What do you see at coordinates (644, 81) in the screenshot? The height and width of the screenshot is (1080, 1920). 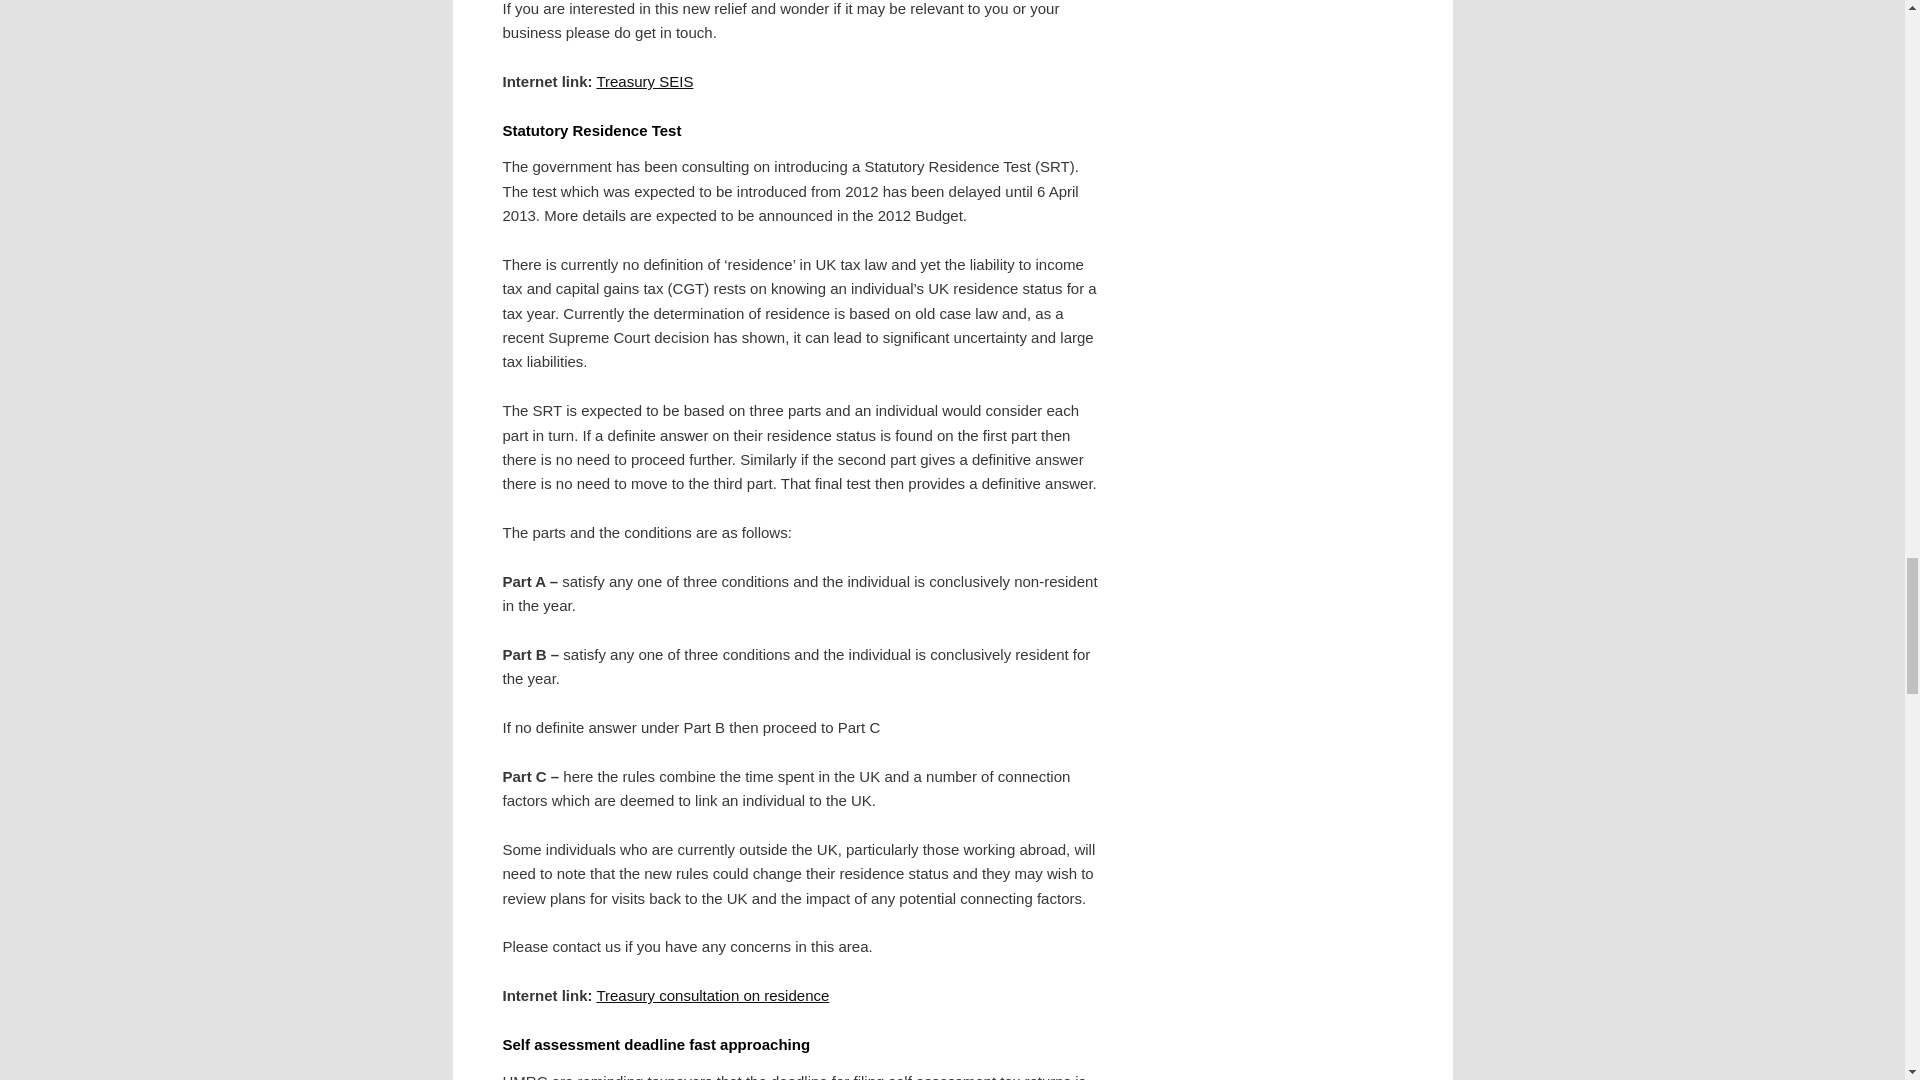 I see `Treasury SEIS` at bounding box center [644, 81].